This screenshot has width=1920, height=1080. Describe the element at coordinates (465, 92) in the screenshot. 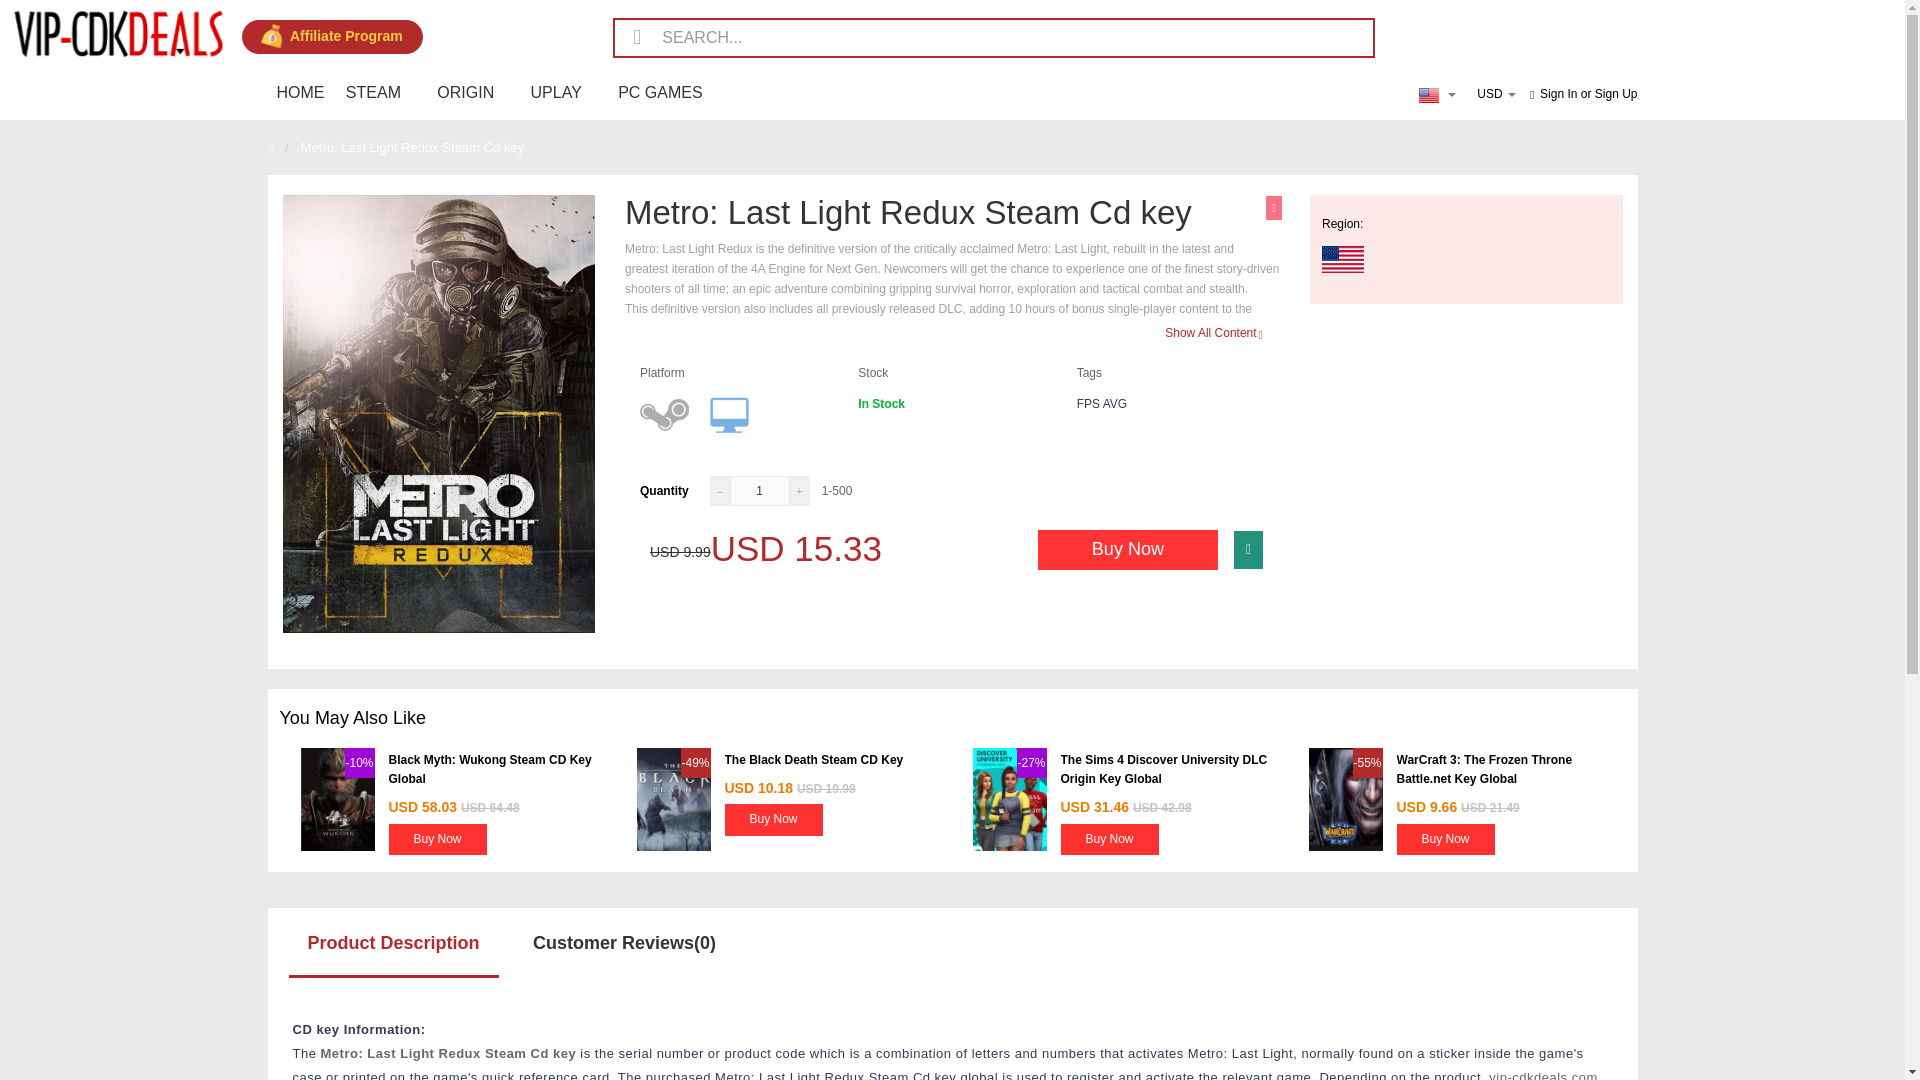

I see `ORIGIN` at that location.